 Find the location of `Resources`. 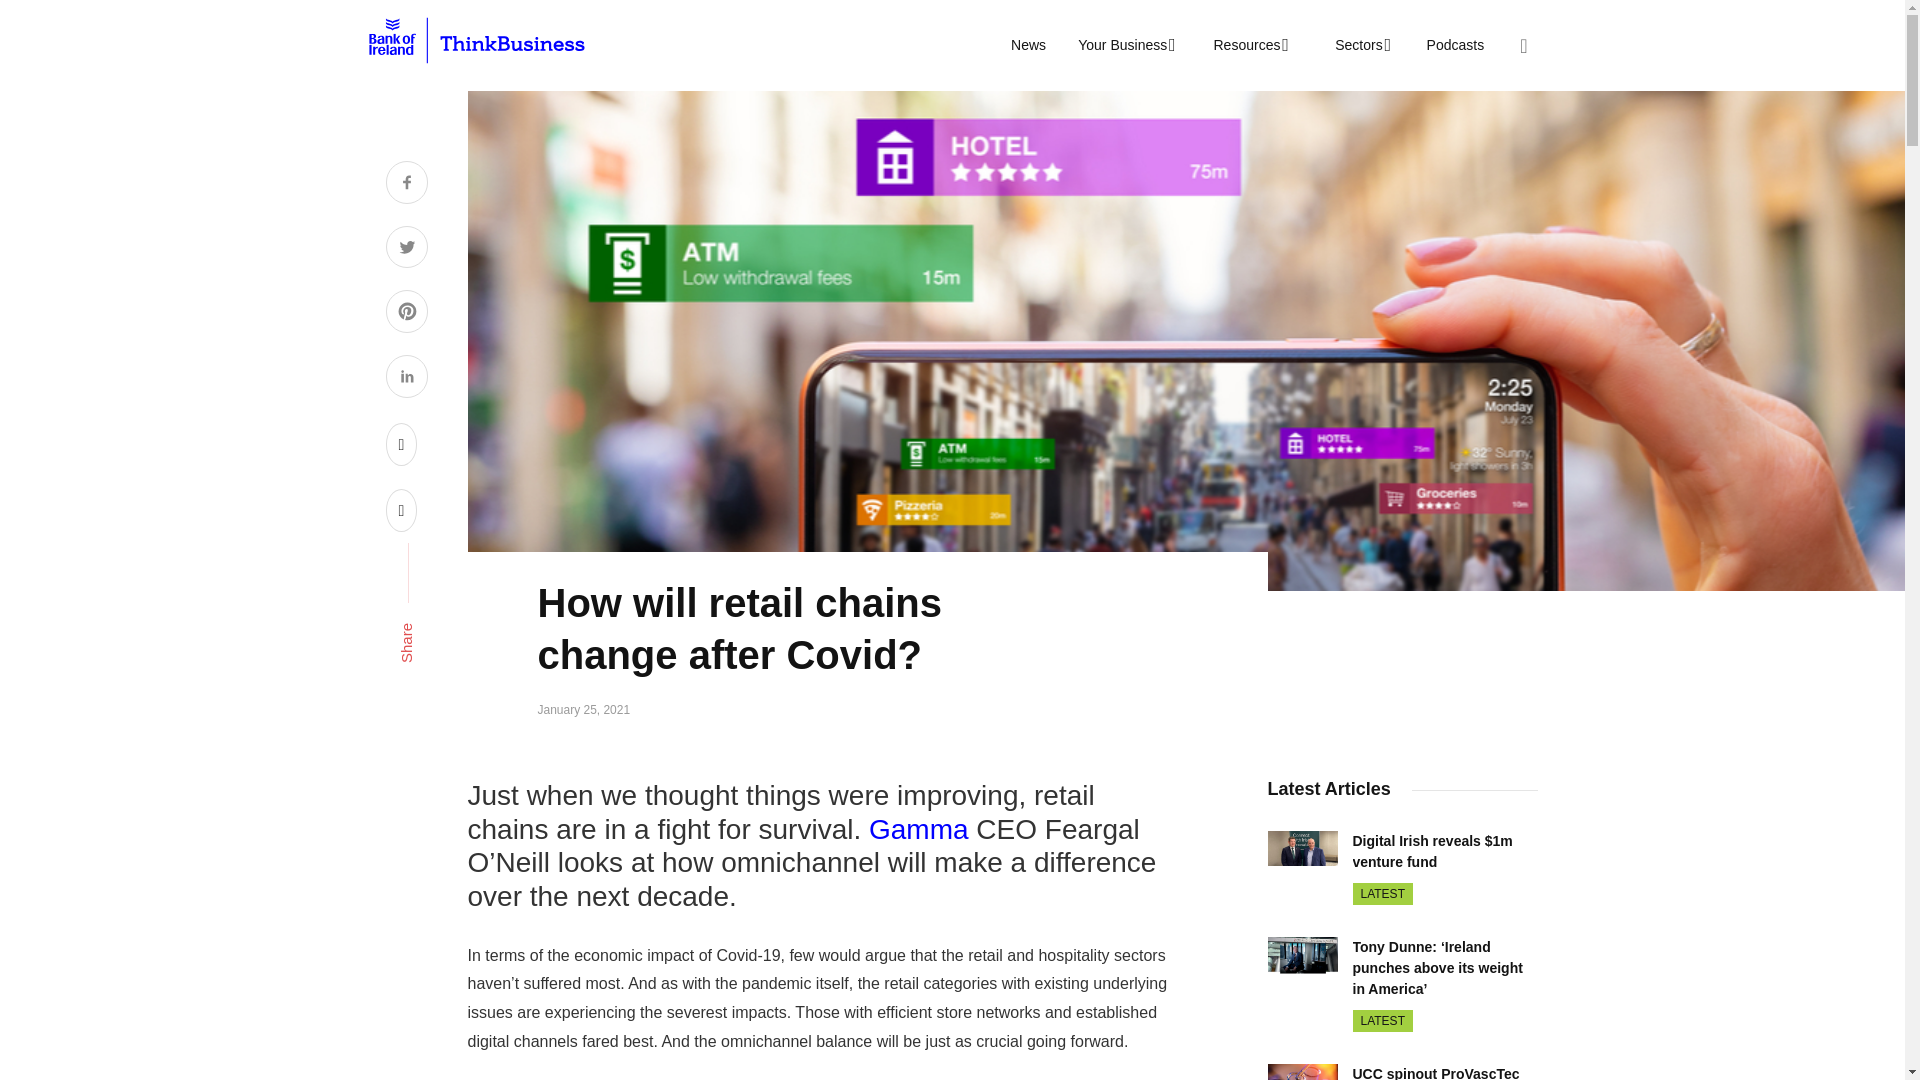

Resources is located at coordinates (1248, 45).